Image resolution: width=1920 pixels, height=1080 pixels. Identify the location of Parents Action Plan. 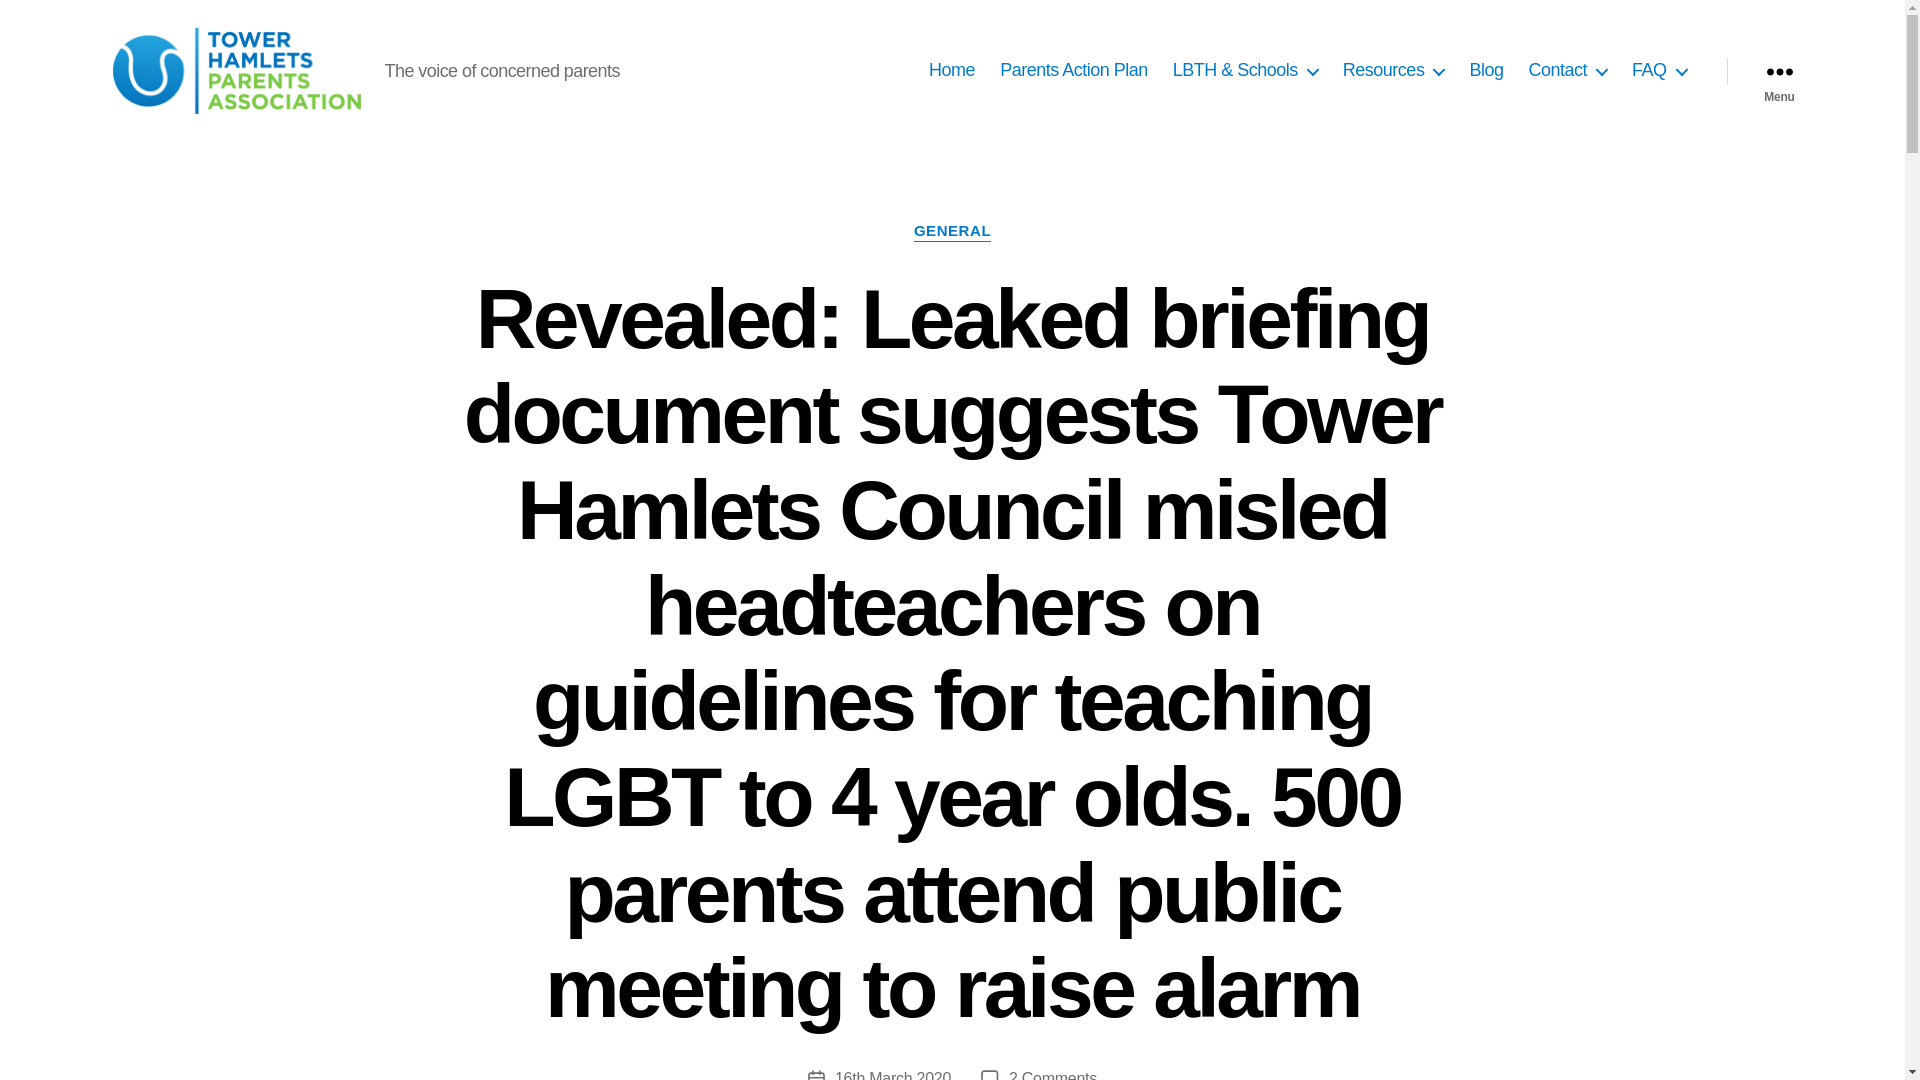
(1074, 71).